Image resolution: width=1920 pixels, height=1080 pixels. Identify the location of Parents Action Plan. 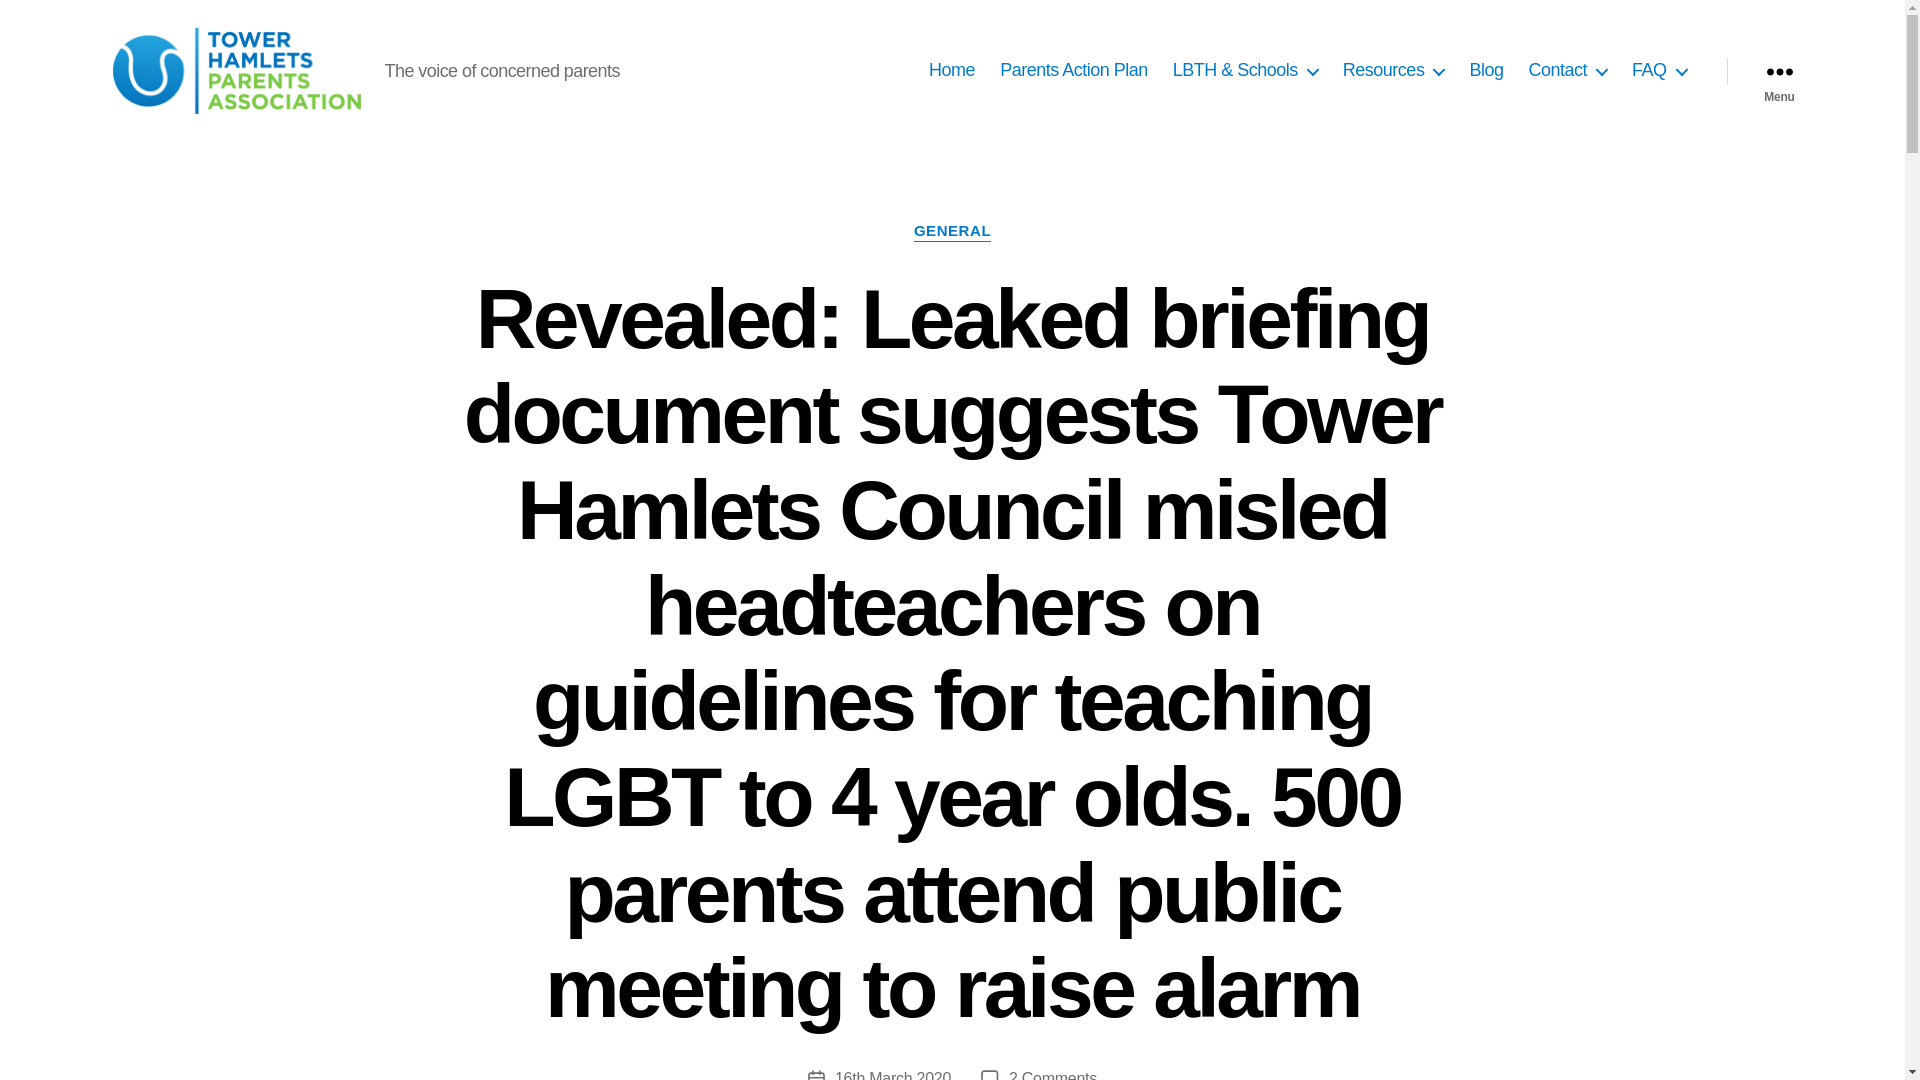
(1074, 71).